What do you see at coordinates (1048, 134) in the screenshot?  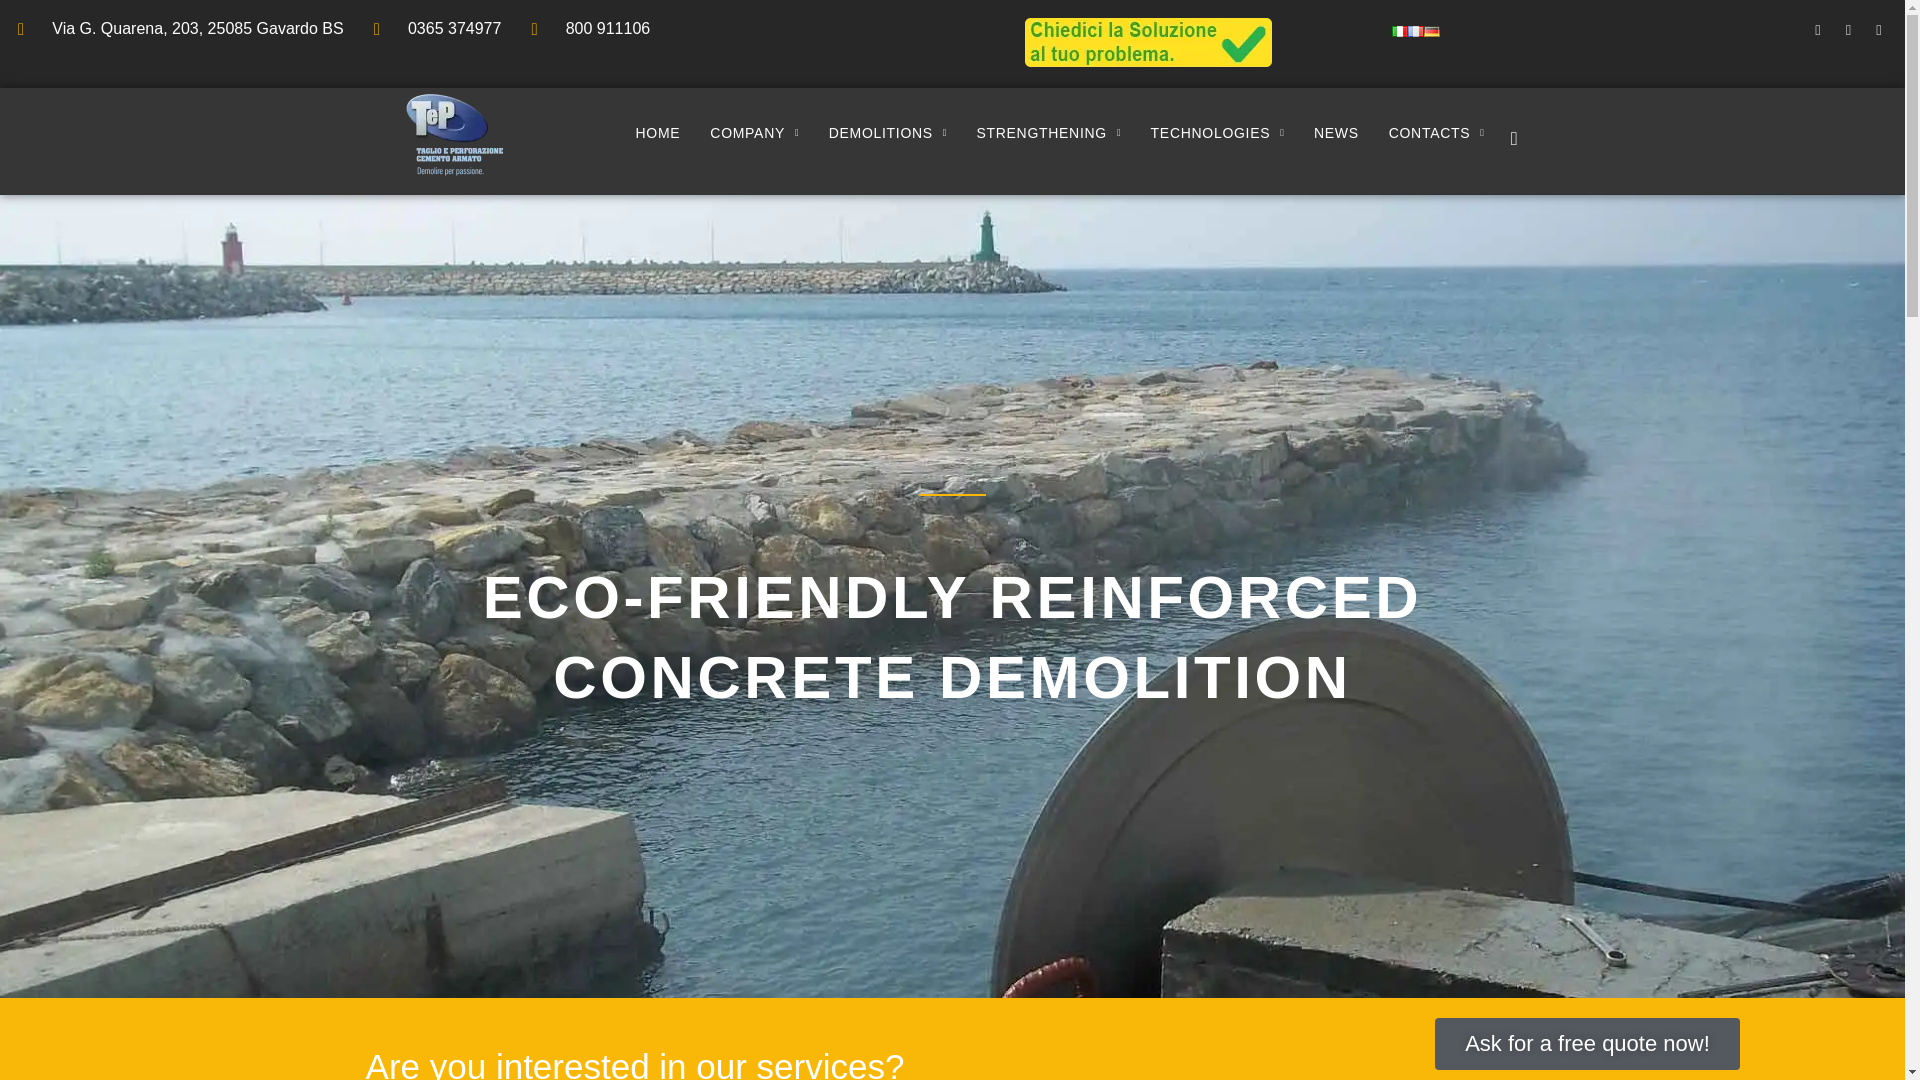 I see `STRENGTHENING` at bounding box center [1048, 134].